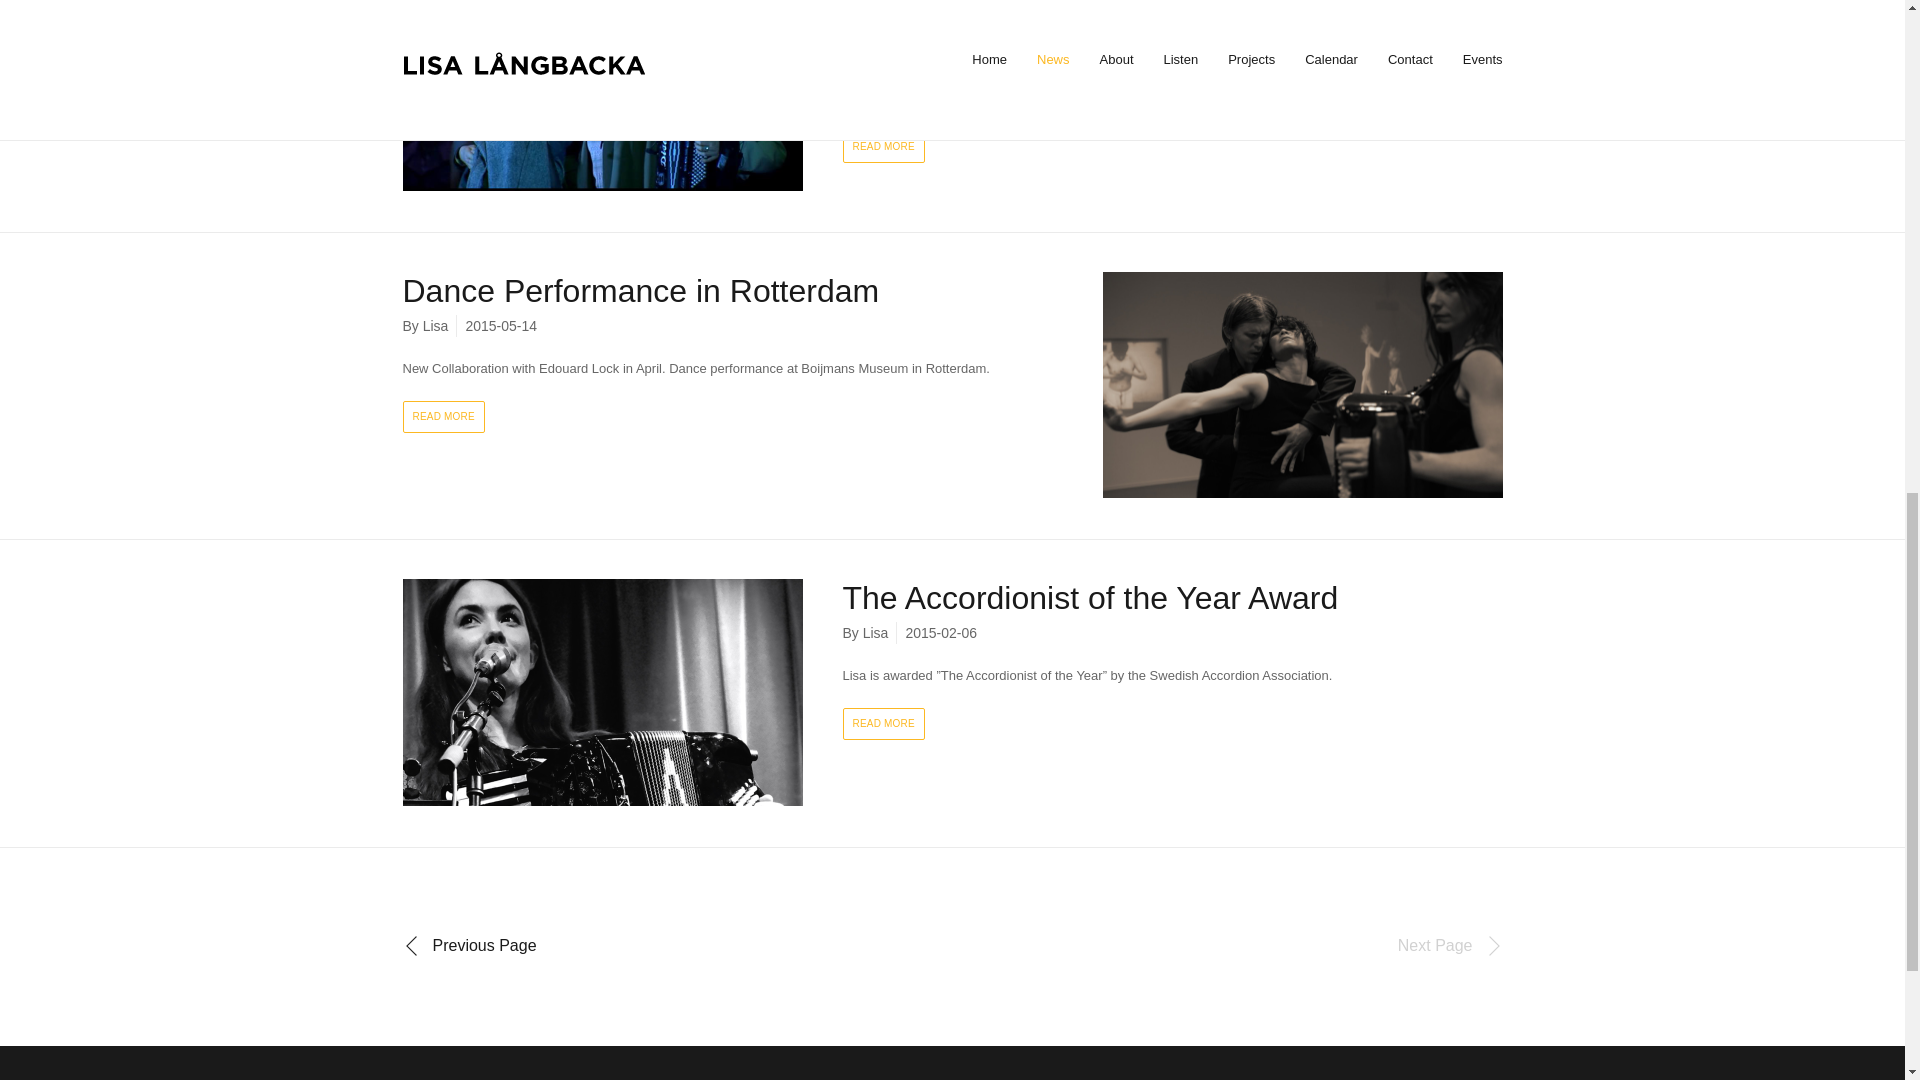  What do you see at coordinates (1450, 945) in the screenshot?
I see `Next Page` at bounding box center [1450, 945].